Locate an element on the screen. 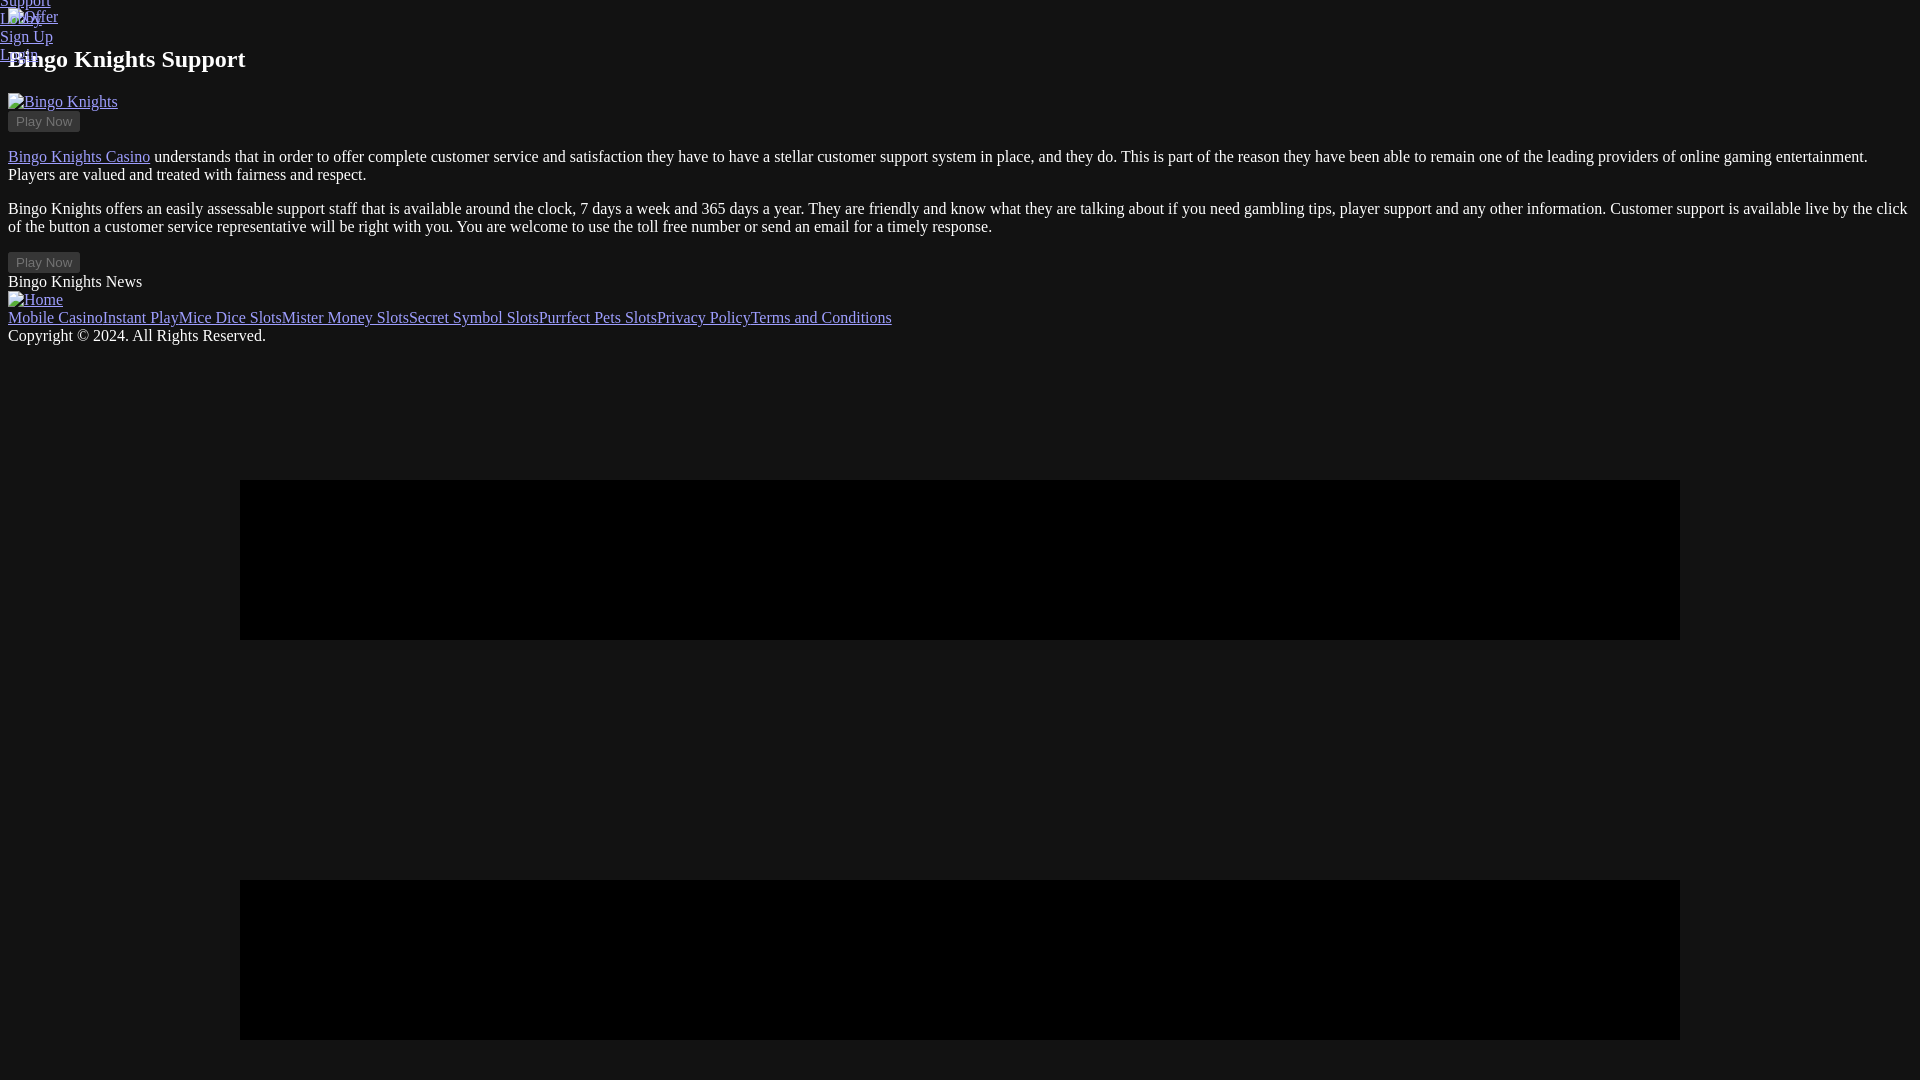 Image resolution: width=1920 pixels, height=1080 pixels. Secret Symbol Slots is located at coordinates (474, 317).